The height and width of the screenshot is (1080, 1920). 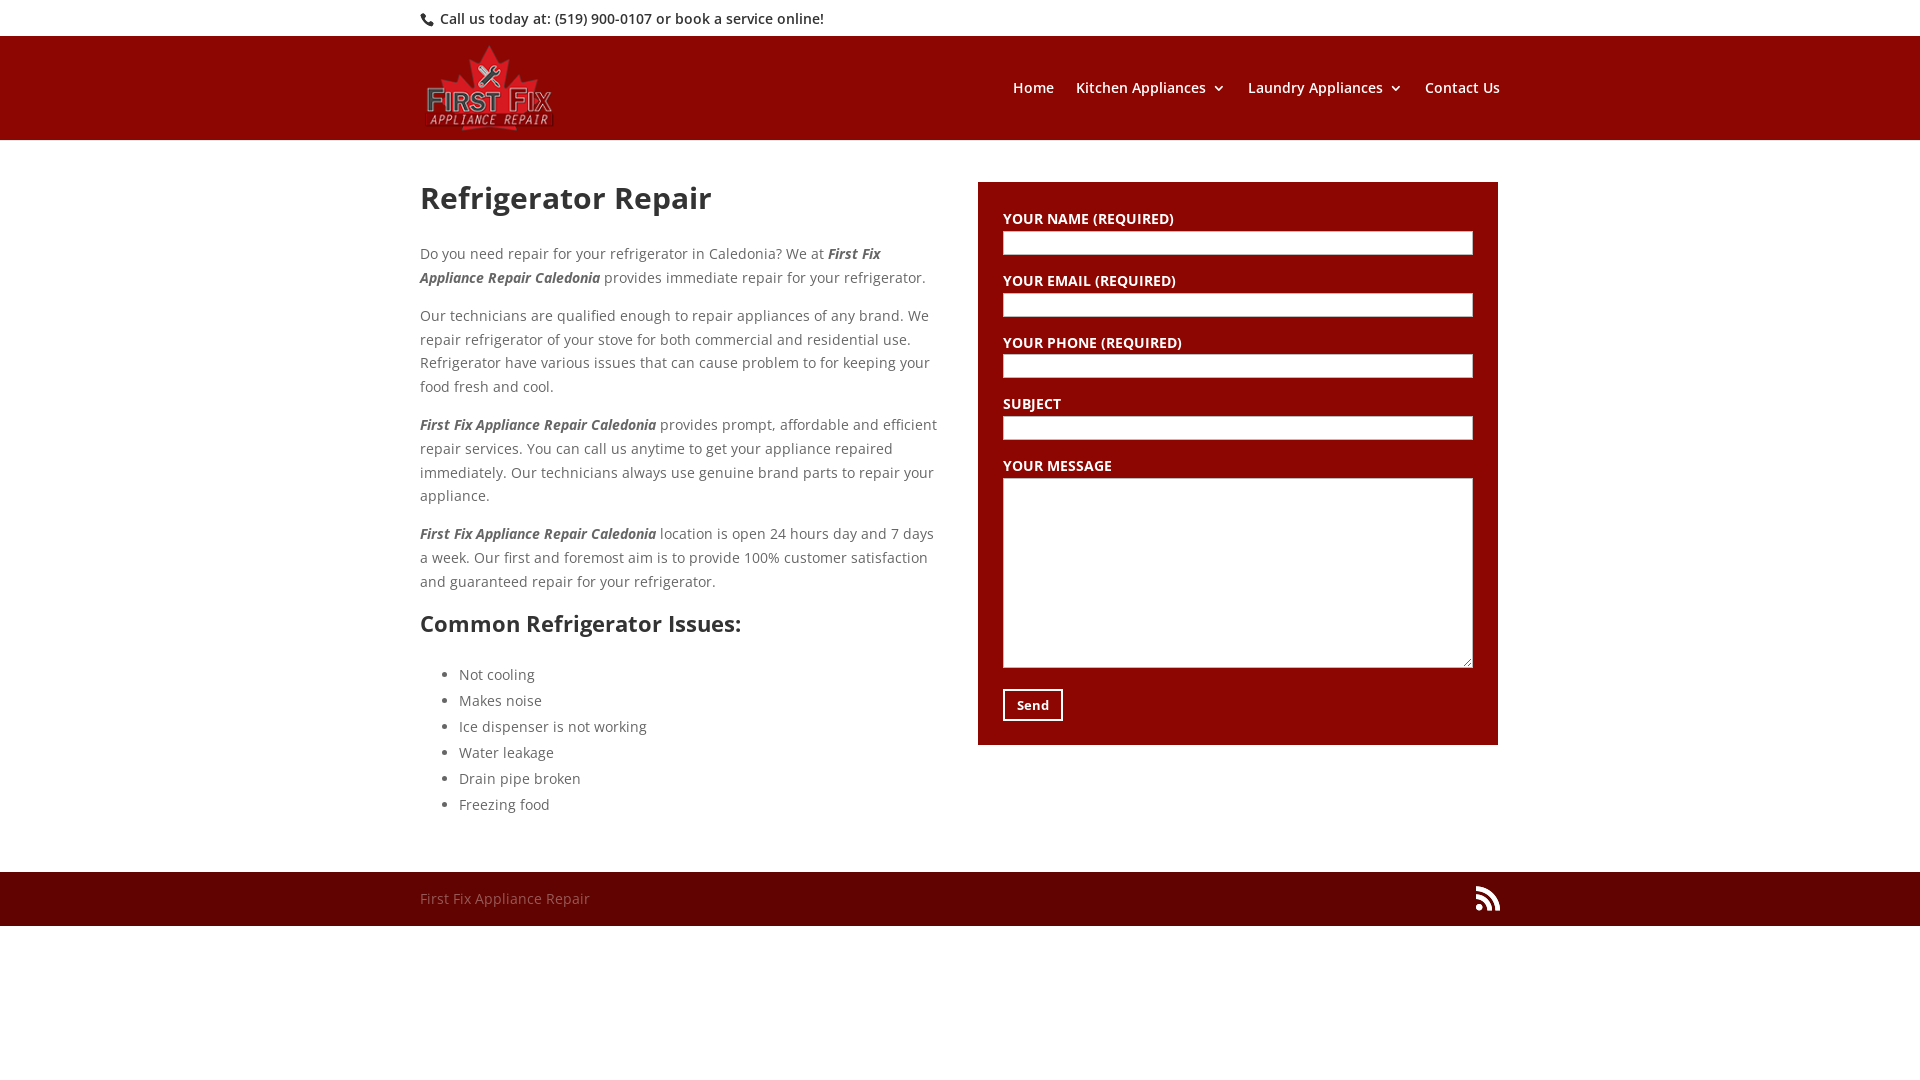 What do you see at coordinates (1151, 110) in the screenshot?
I see `Kitchen Appliances` at bounding box center [1151, 110].